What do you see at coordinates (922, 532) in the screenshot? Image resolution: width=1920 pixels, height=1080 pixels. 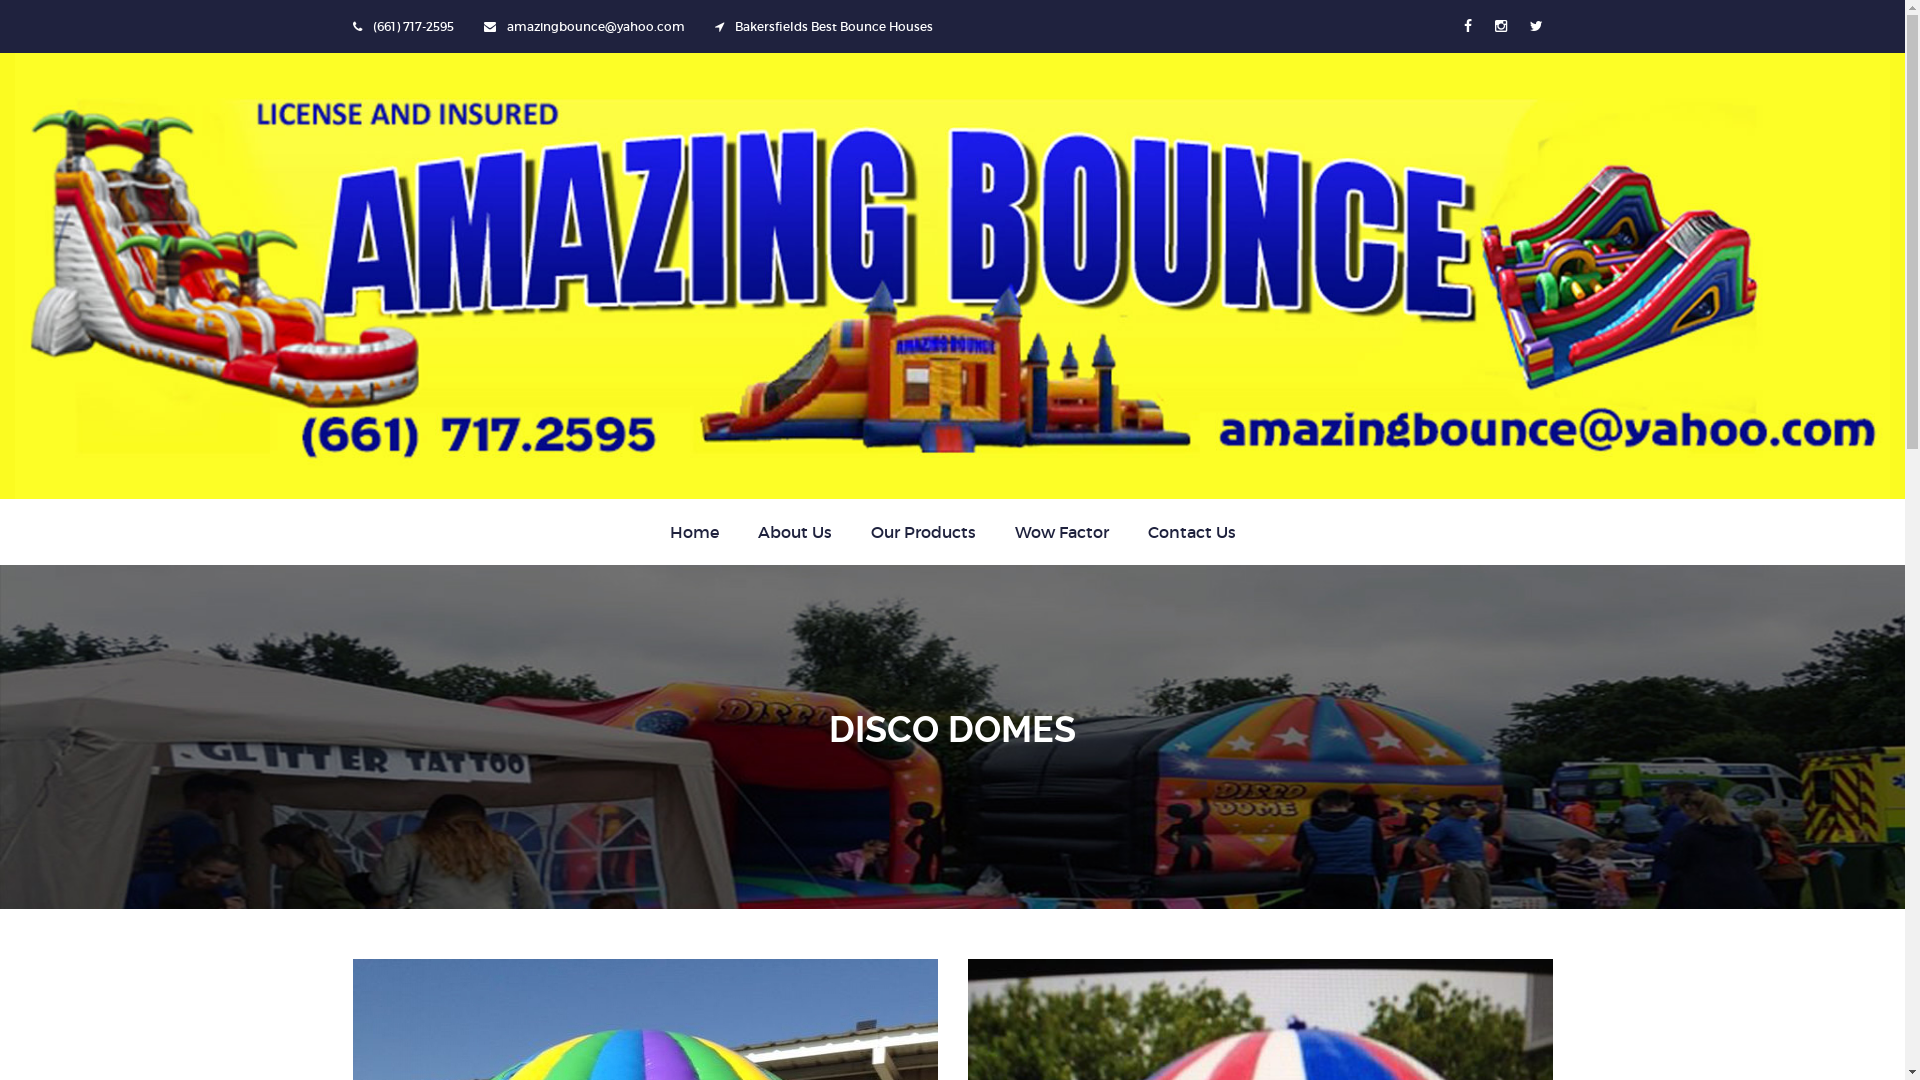 I see `Our Products` at bounding box center [922, 532].